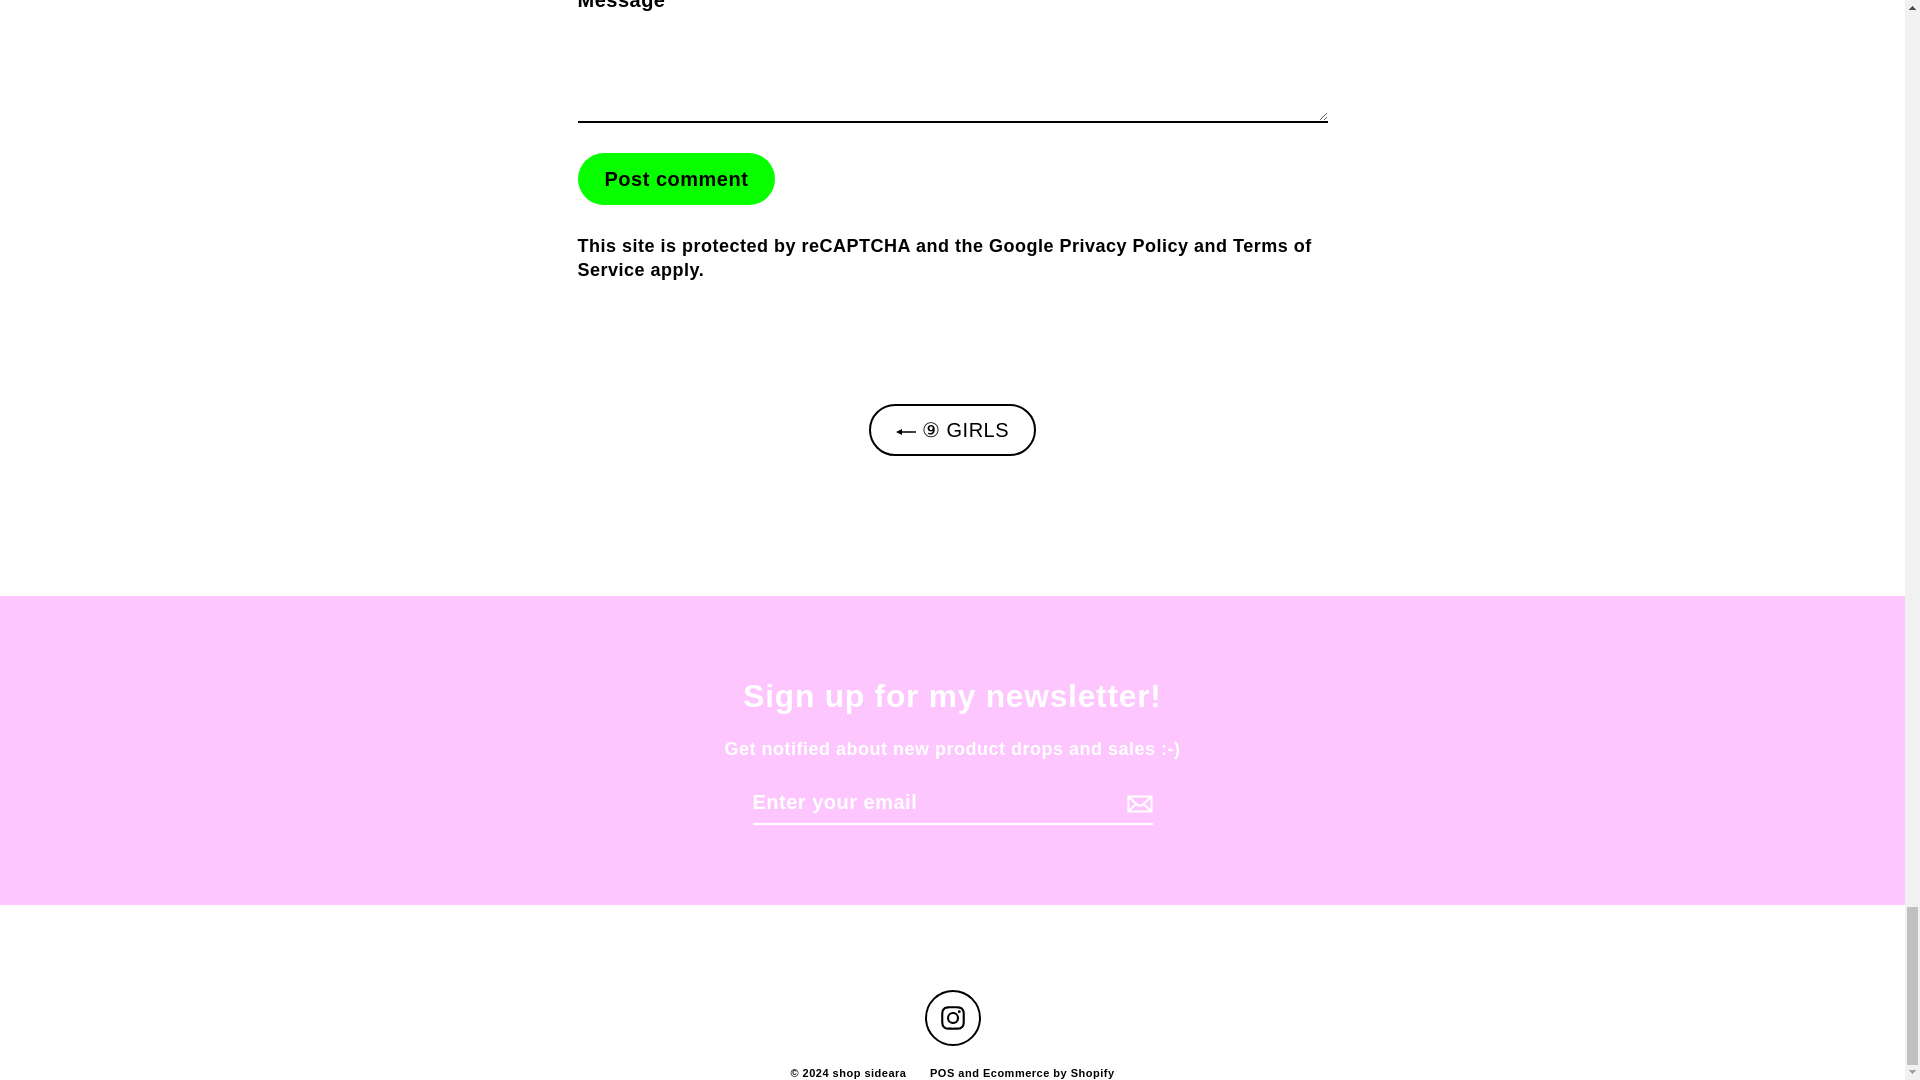  Describe the element at coordinates (951, 1018) in the screenshot. I see `shop sideara on Instagram` at that location.